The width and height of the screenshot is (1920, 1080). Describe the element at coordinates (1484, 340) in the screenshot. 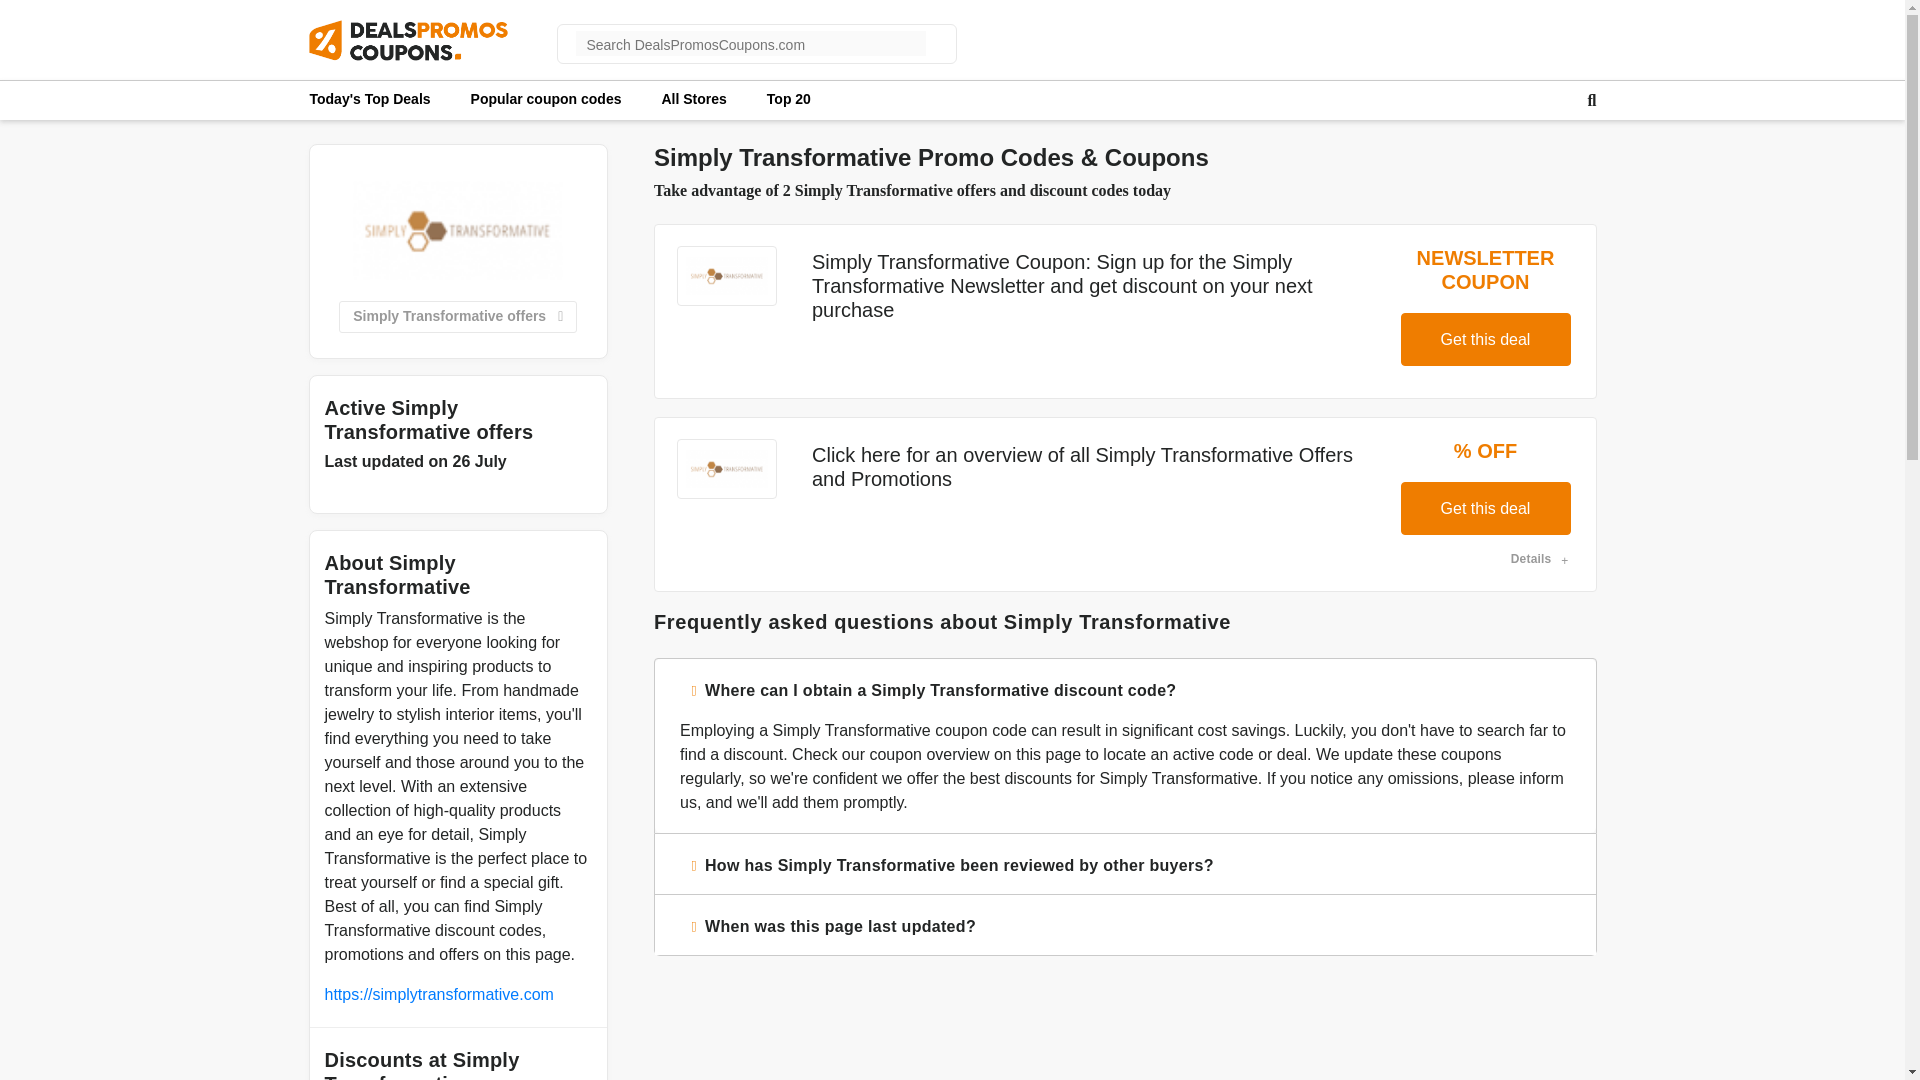

I see `Get this deal` at that location.